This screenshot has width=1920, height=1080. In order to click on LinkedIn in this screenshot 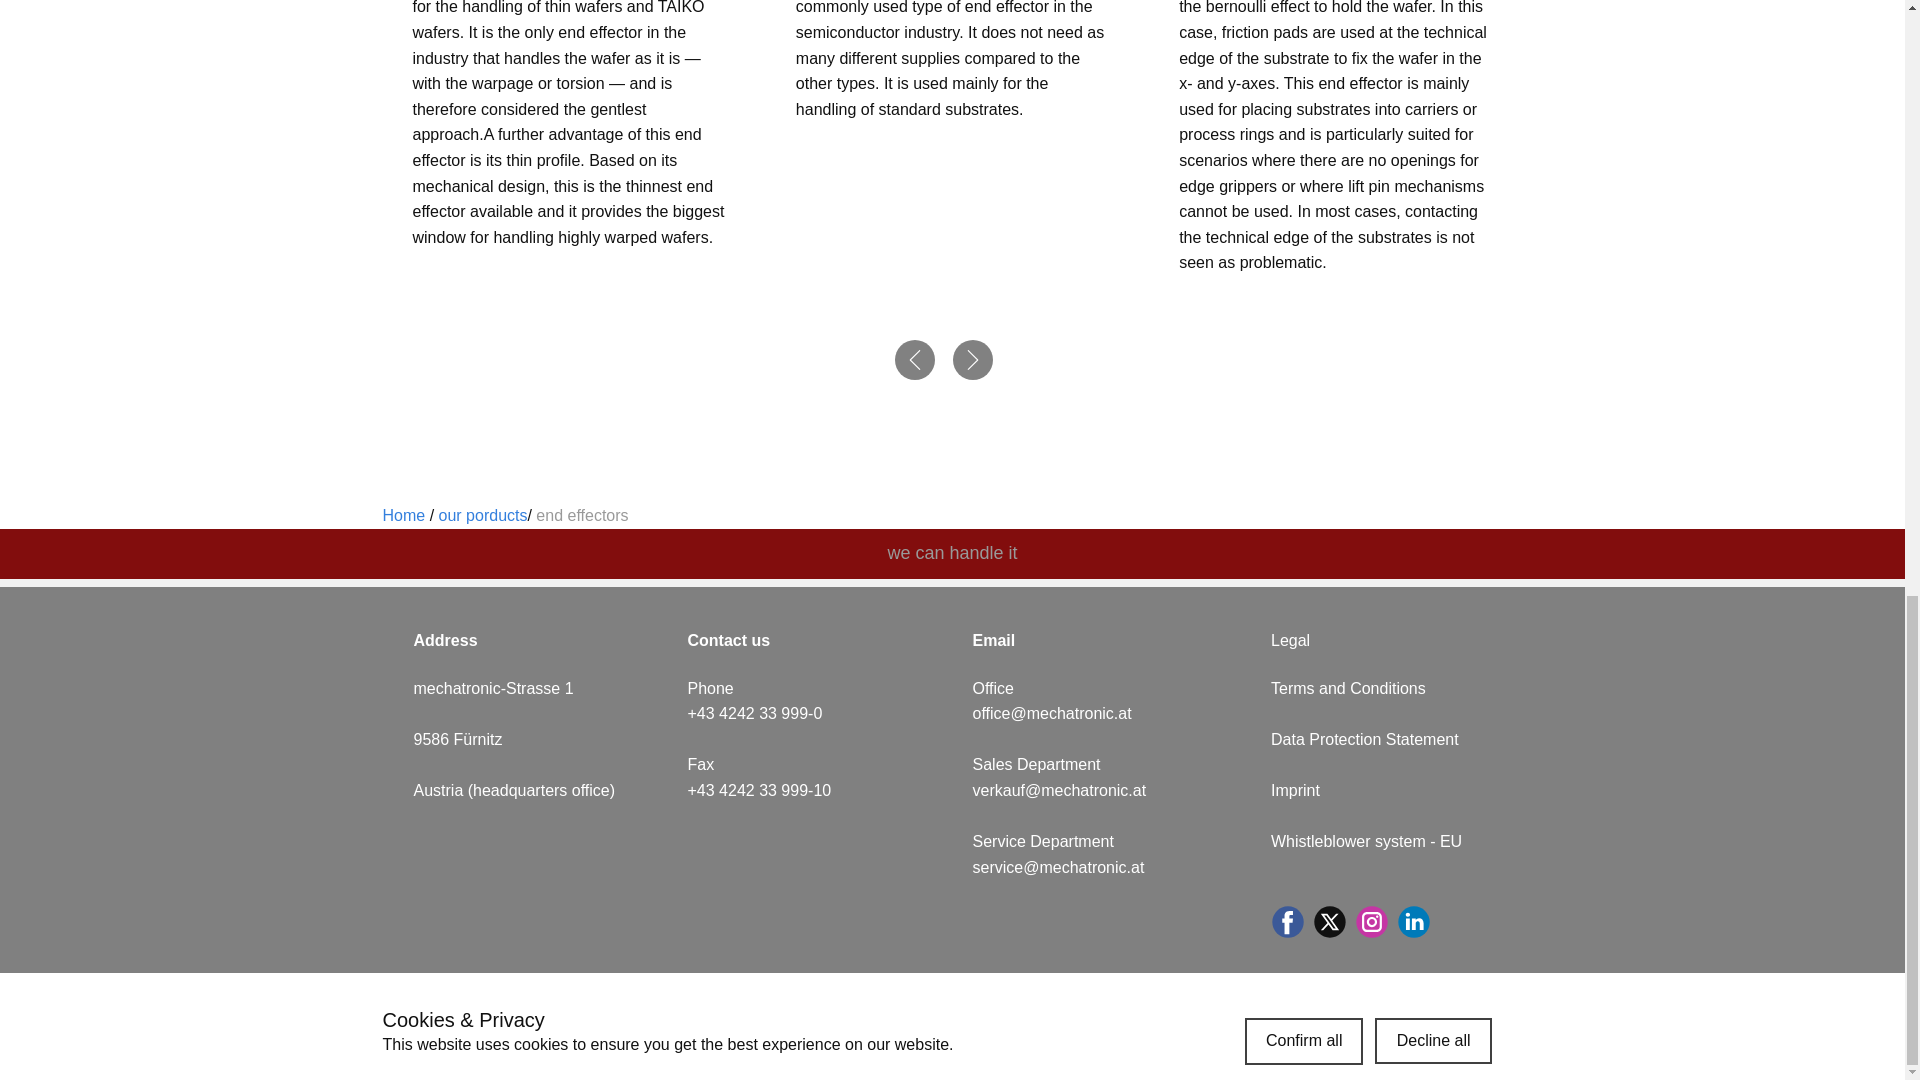, I will do `click(1414, 922)`.